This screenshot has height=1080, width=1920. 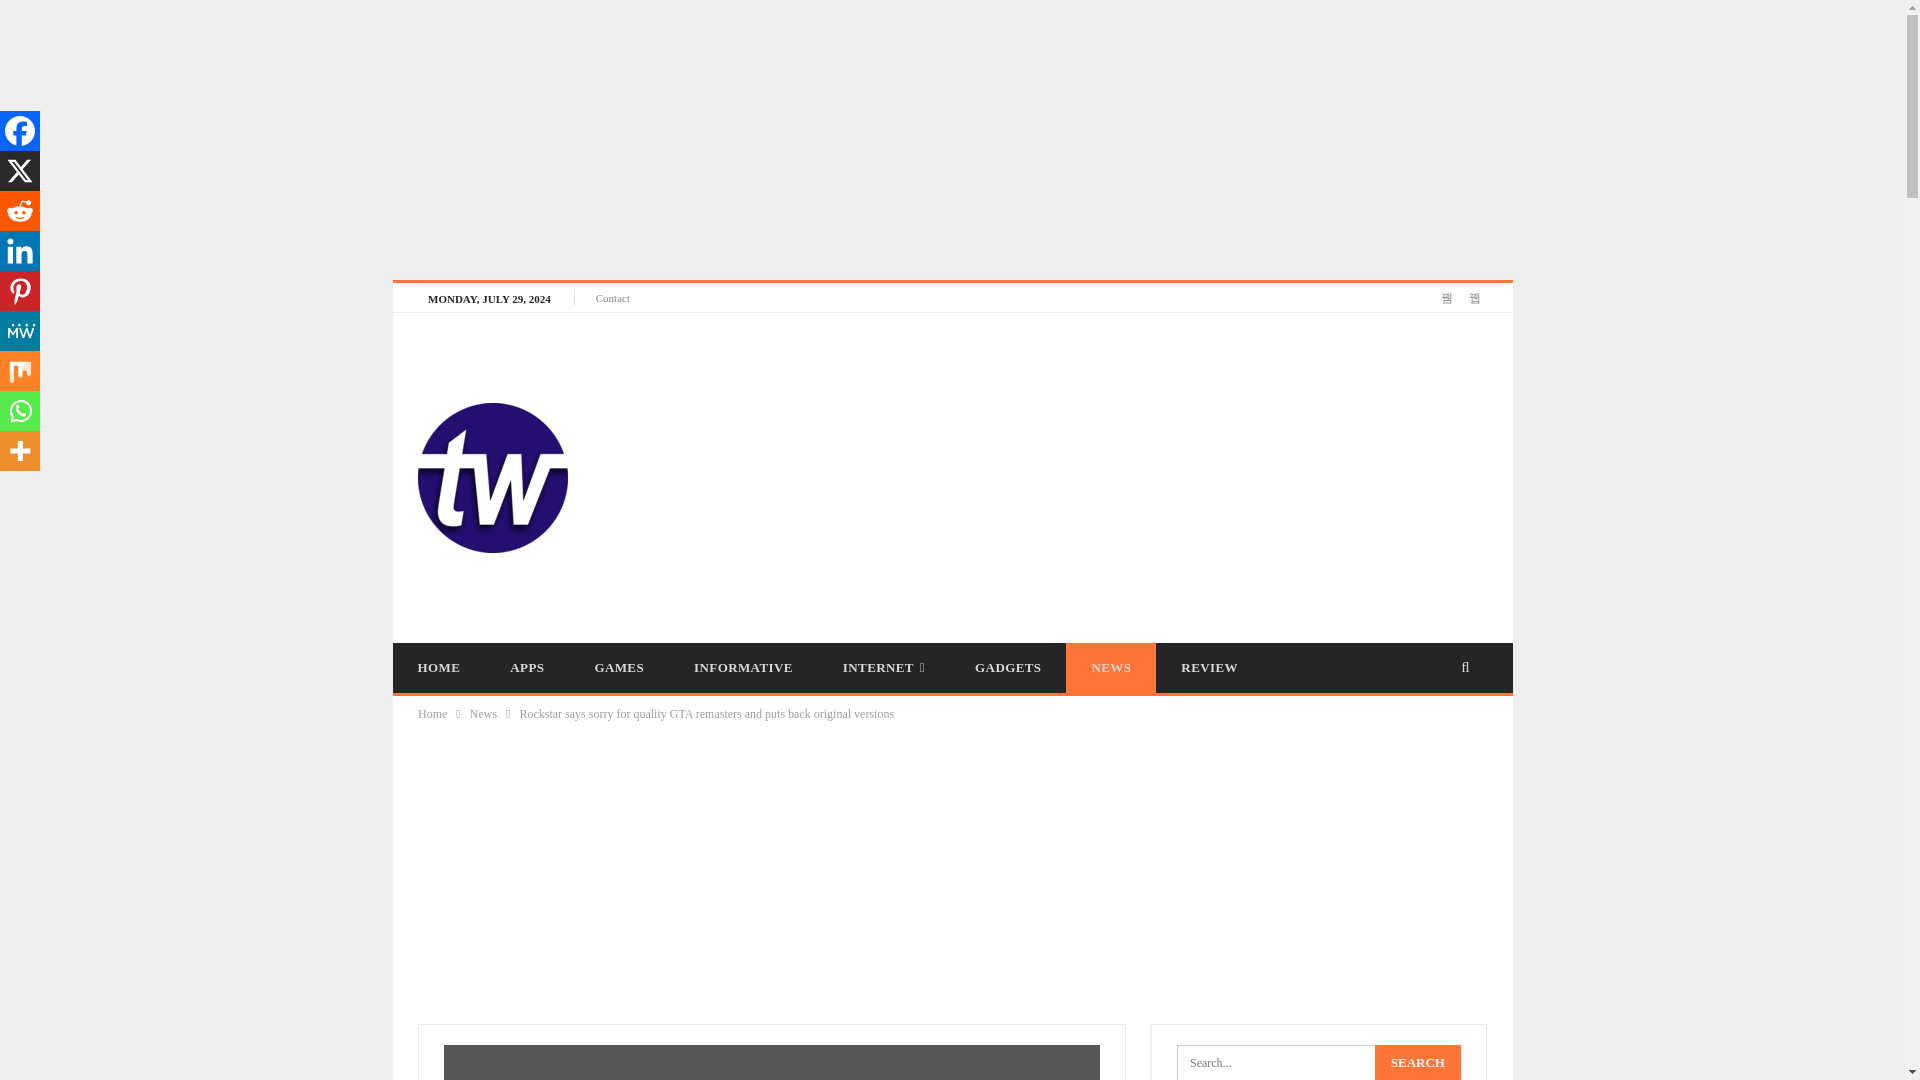 What do you see at coordinates (1209, 668) in the screenshot?
I see `REVIEW` at bounding box center [1209, 668].